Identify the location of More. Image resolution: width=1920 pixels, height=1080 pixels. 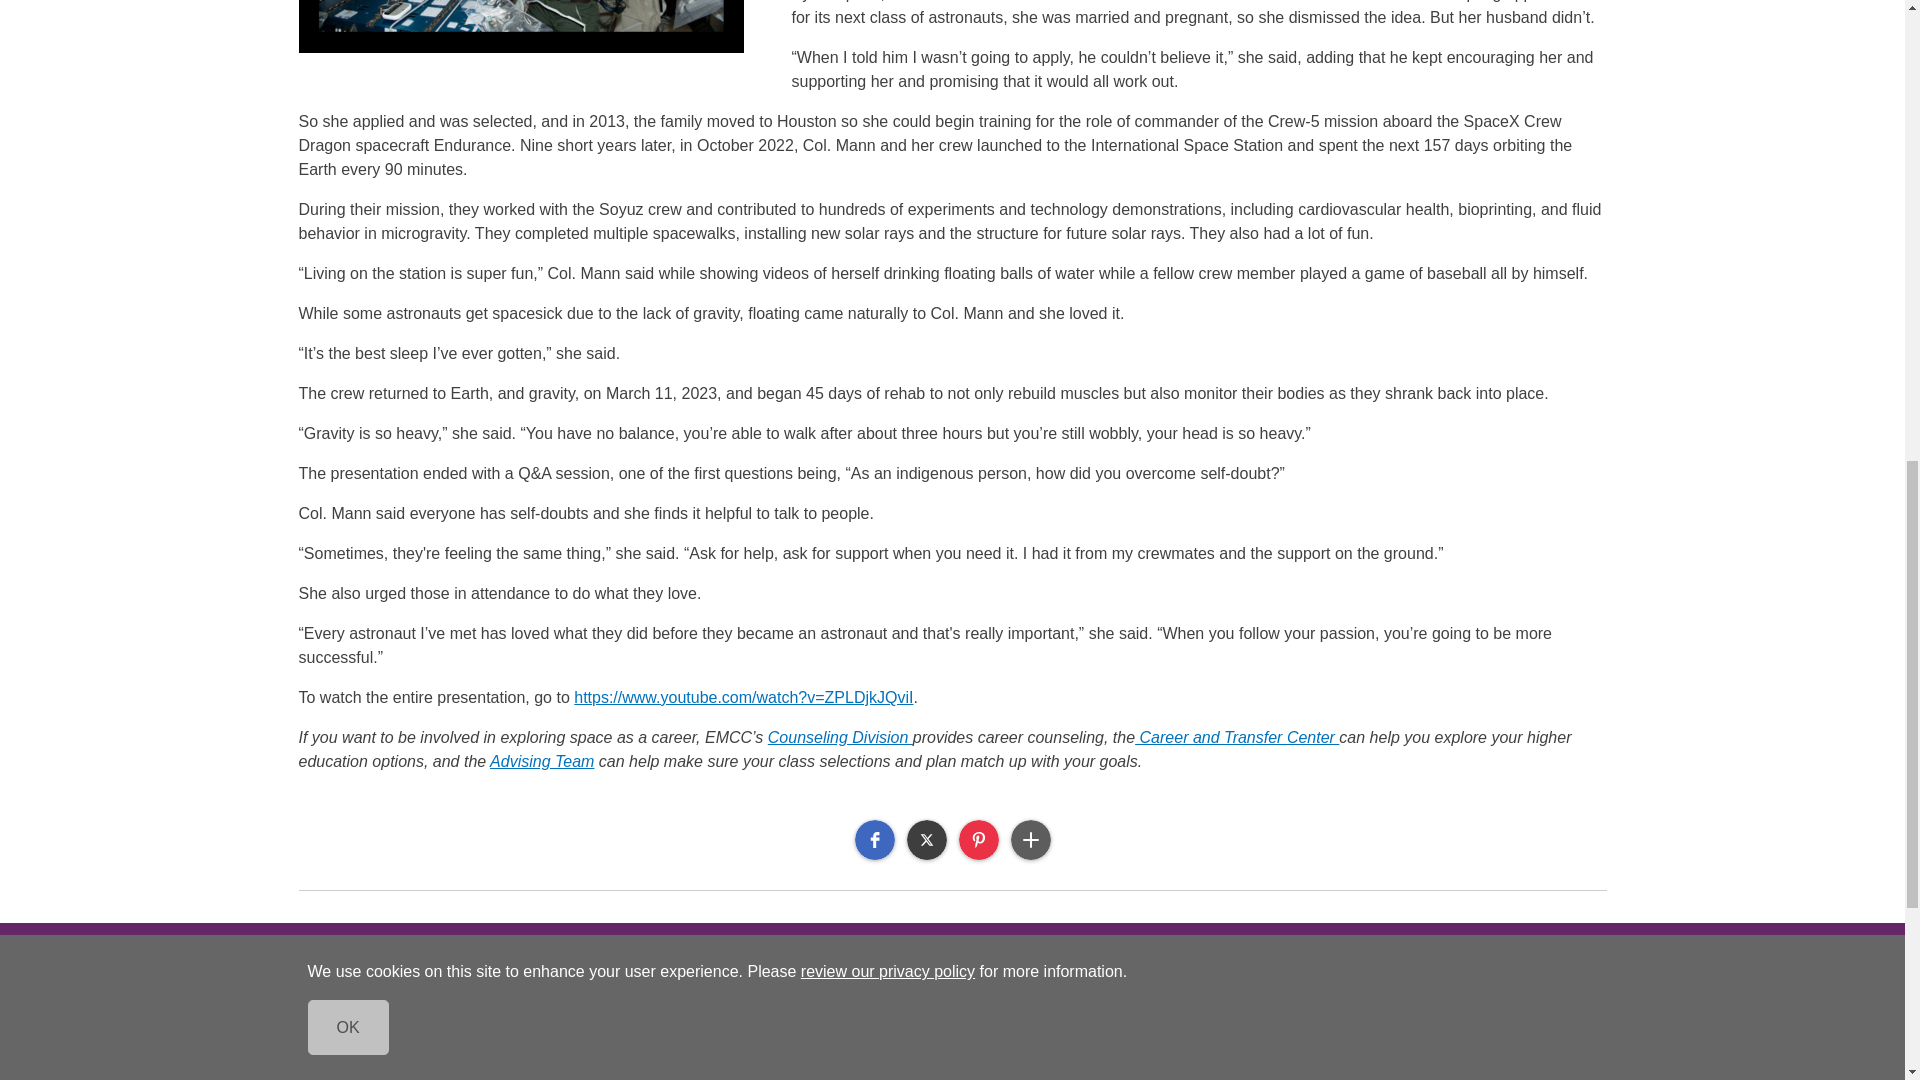
(1030, 839).